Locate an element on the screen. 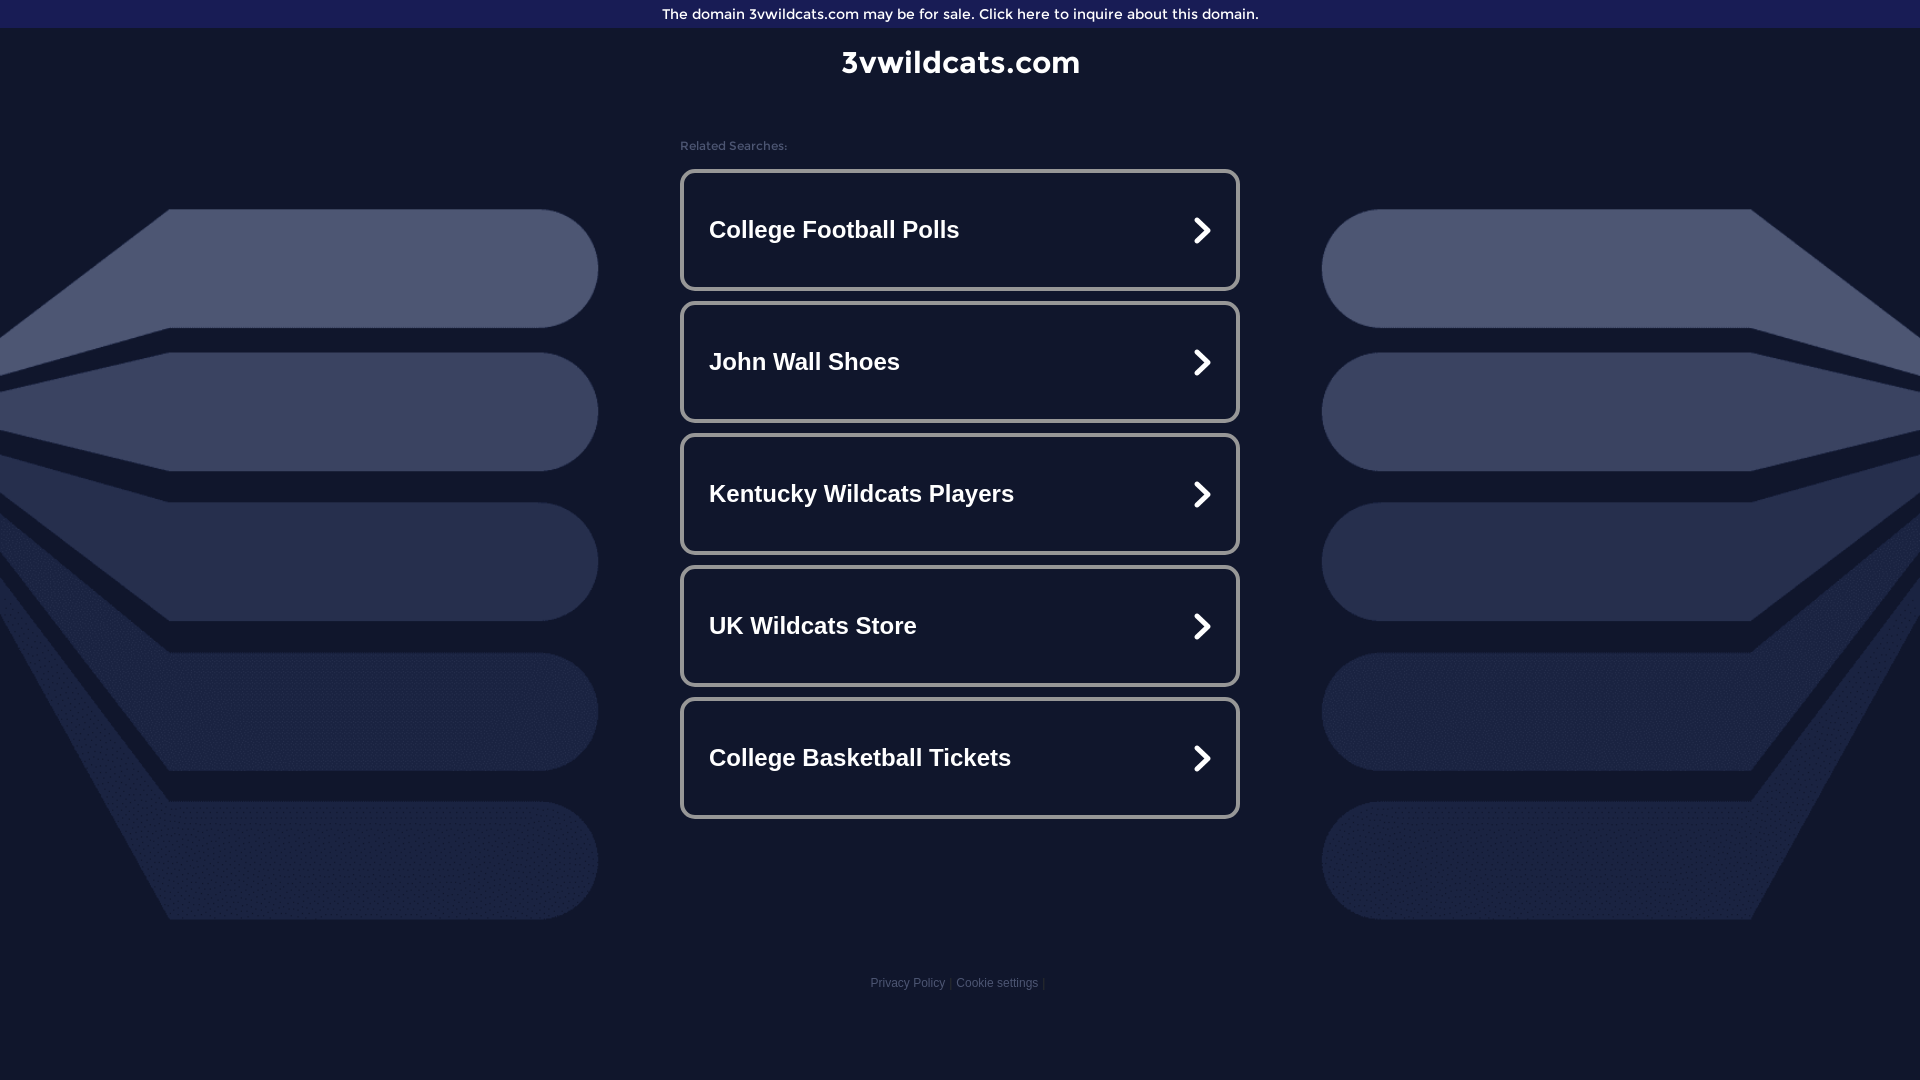 Image resolution: width=1920 pixels, height=1080 pixels. UK Wildcats Store is located at coordinates (960, 626).